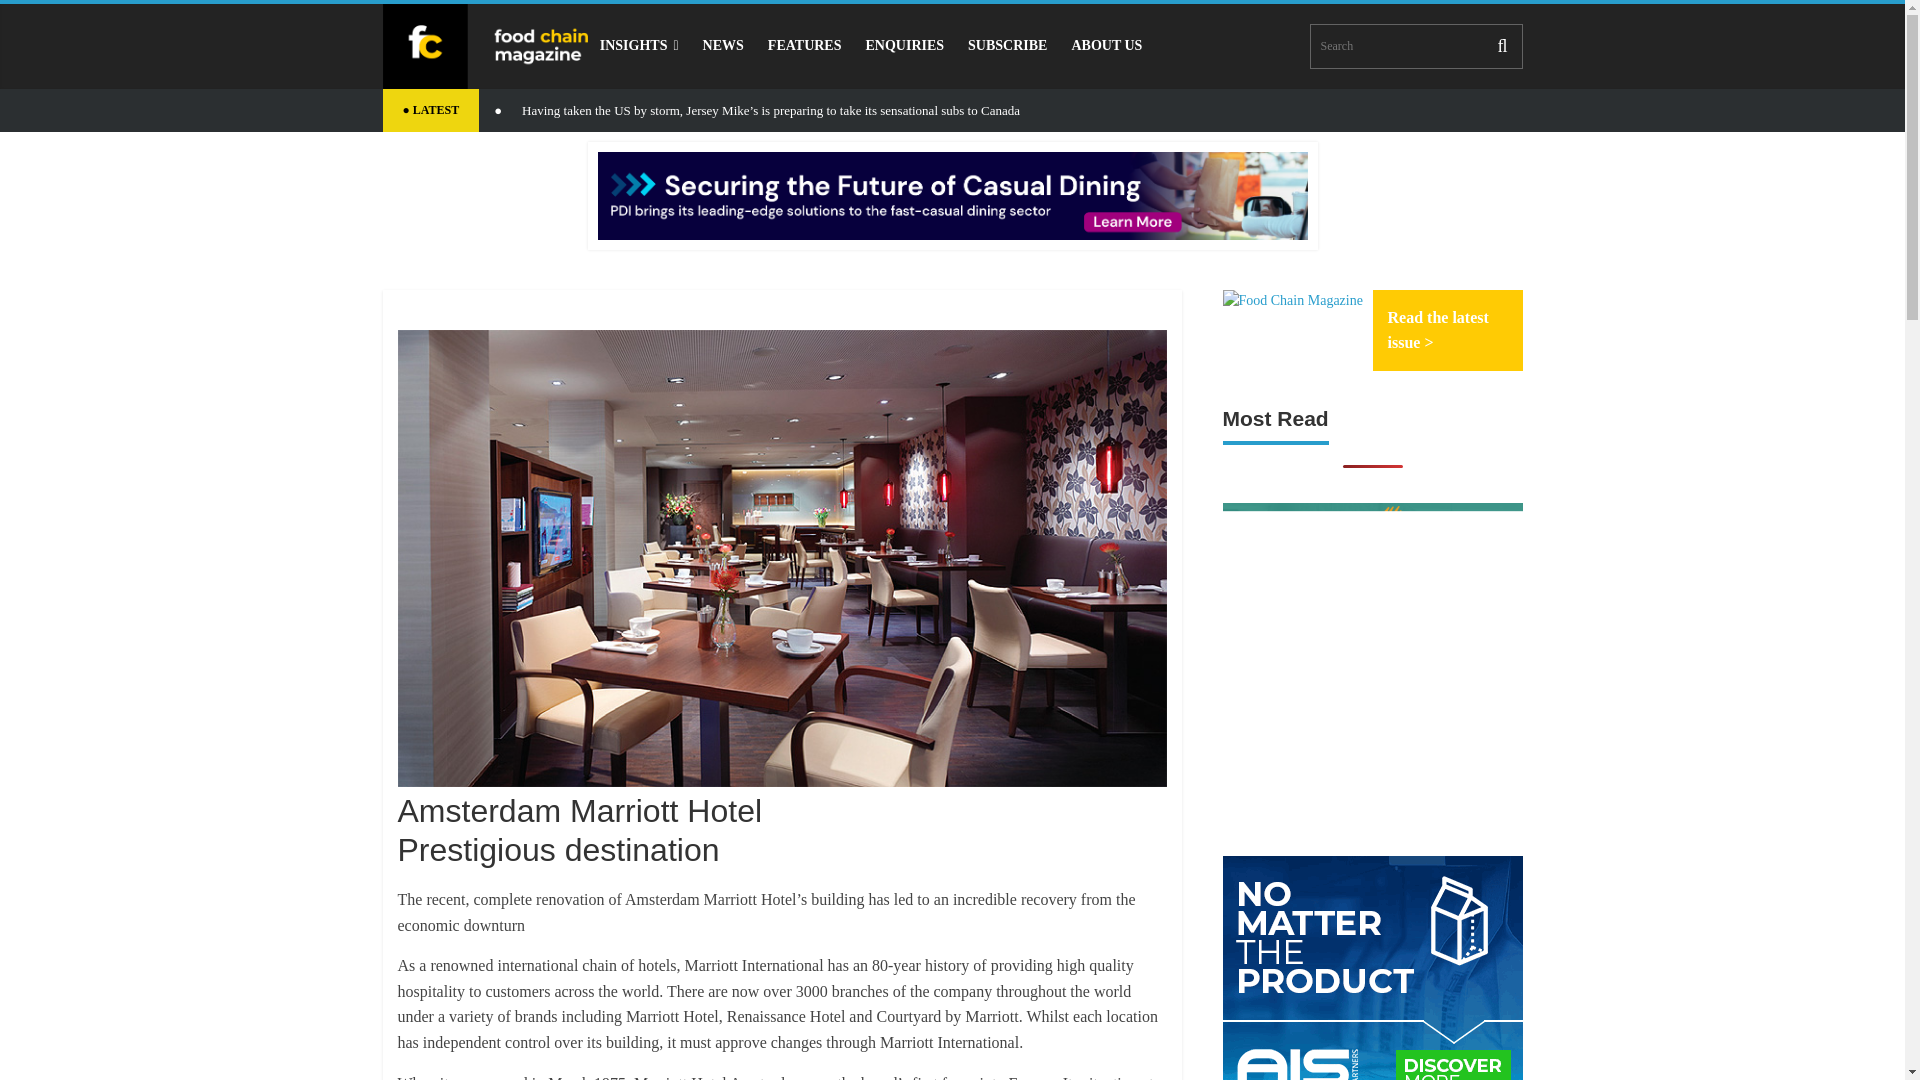  What do you see at coordinates (1008, 45) in the screenshot?
I see `SUBSCRIBE` at bounding box center [1008, 45].